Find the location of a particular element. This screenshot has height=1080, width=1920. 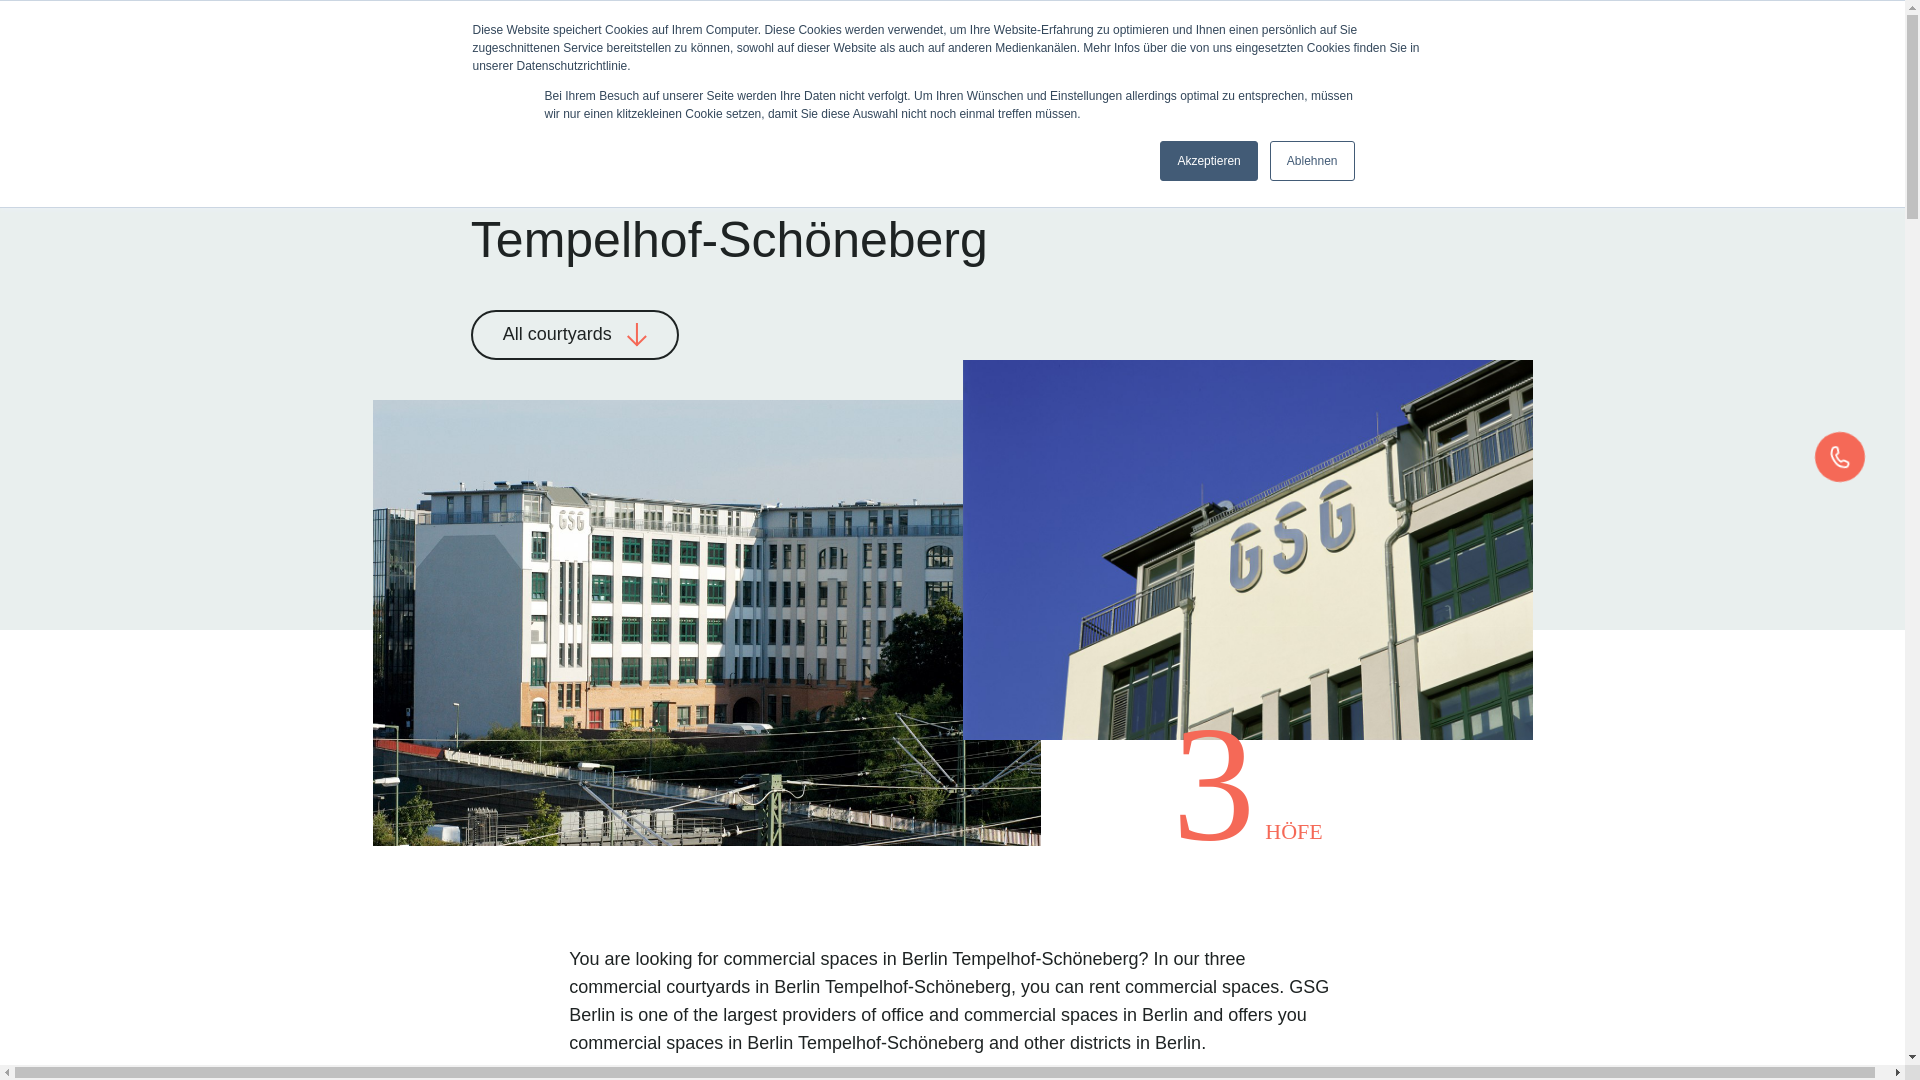

Akzeptieren is located at coordinates (1208, 161).